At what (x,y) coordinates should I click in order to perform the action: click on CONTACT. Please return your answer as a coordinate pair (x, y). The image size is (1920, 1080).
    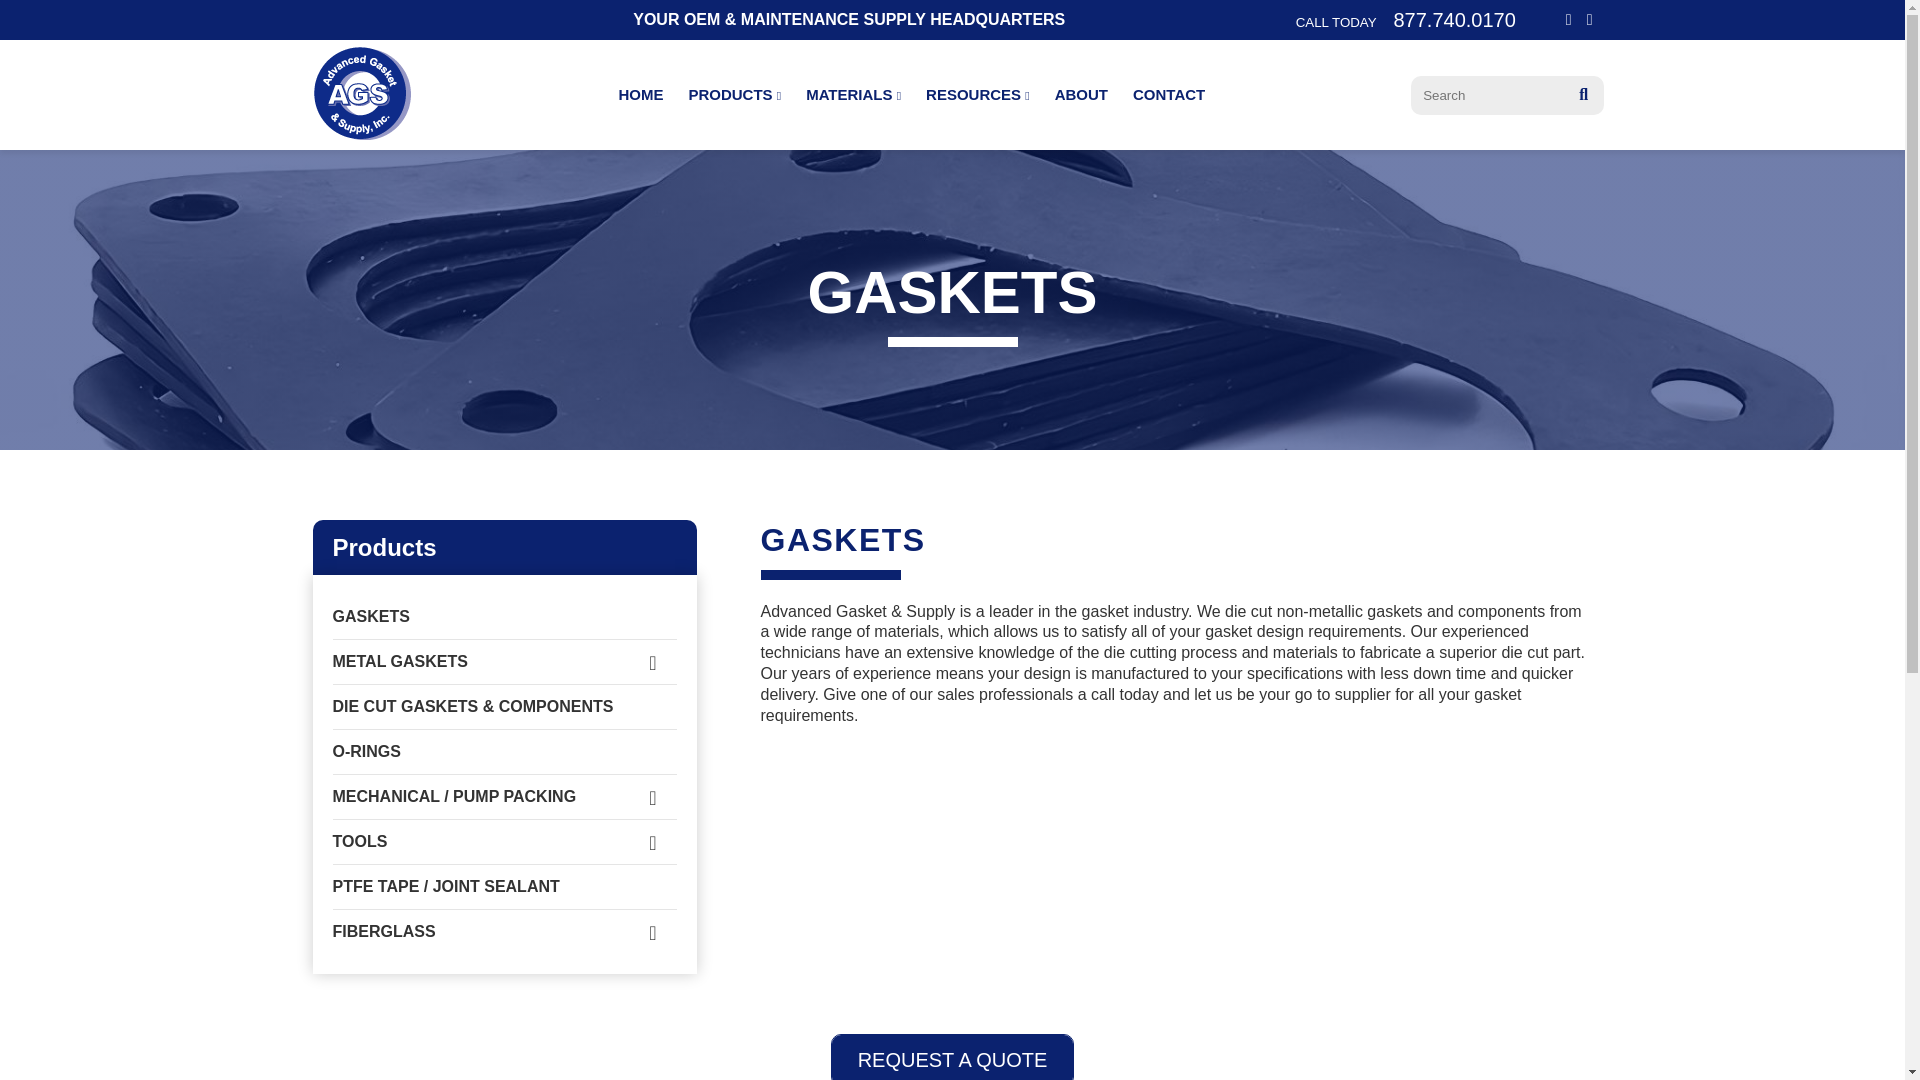
    Looking at the image, I should click on (1168, 94).